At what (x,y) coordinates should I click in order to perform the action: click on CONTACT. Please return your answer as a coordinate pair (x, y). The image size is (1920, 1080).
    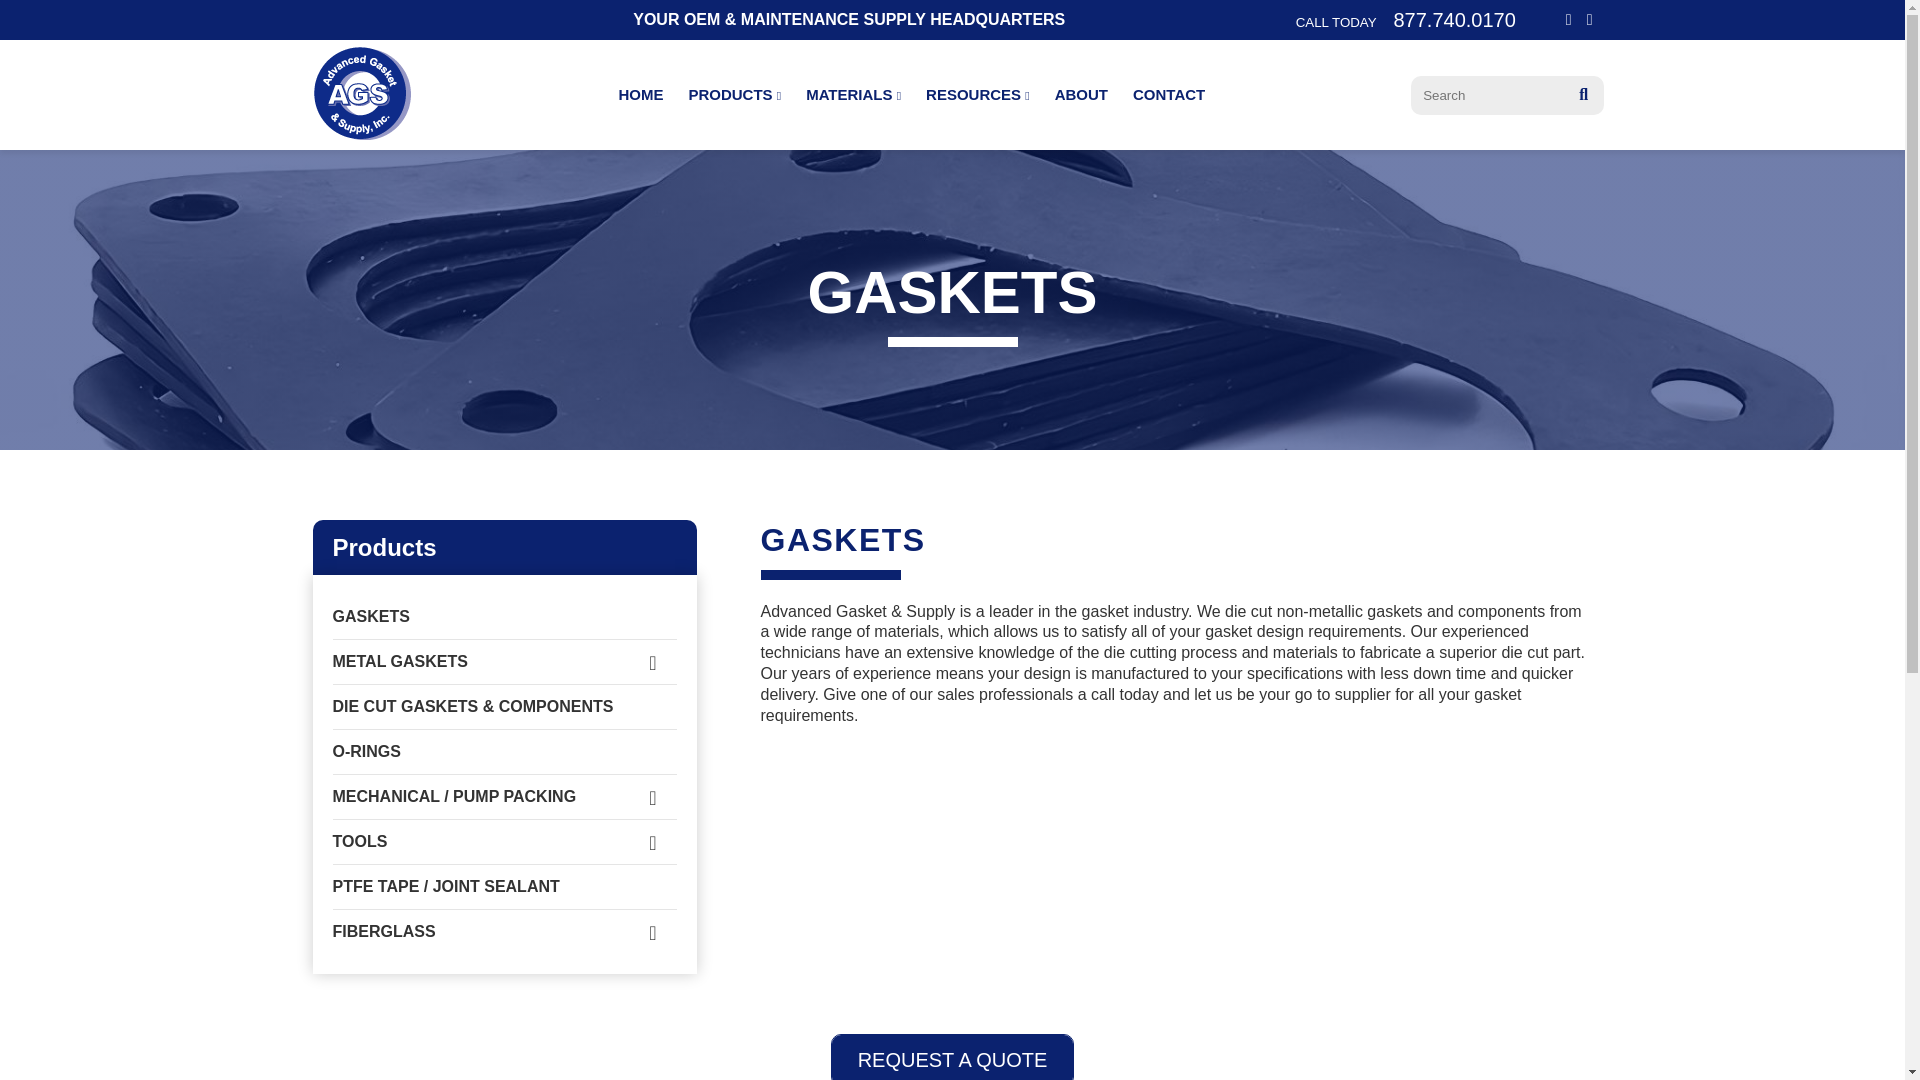
    Looking at the image, I should click on (1168, 94).